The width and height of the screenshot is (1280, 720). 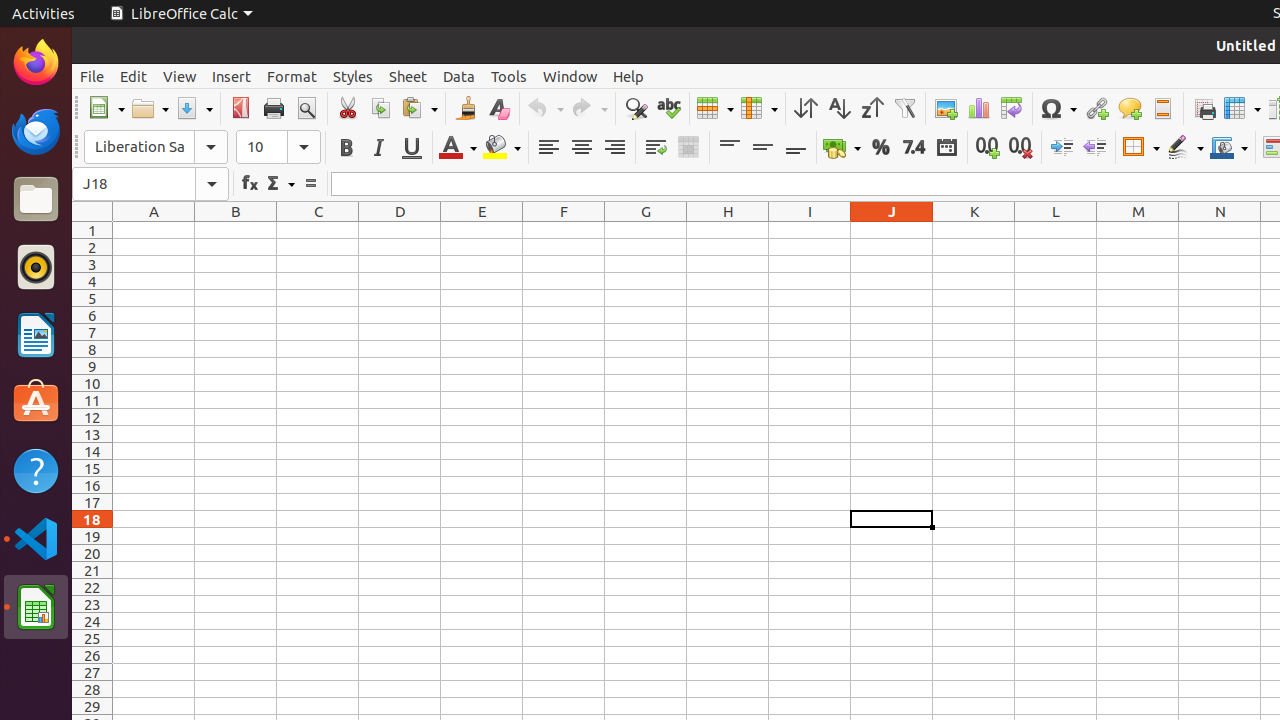 I want to click on Column, so click(x=759, y=108).